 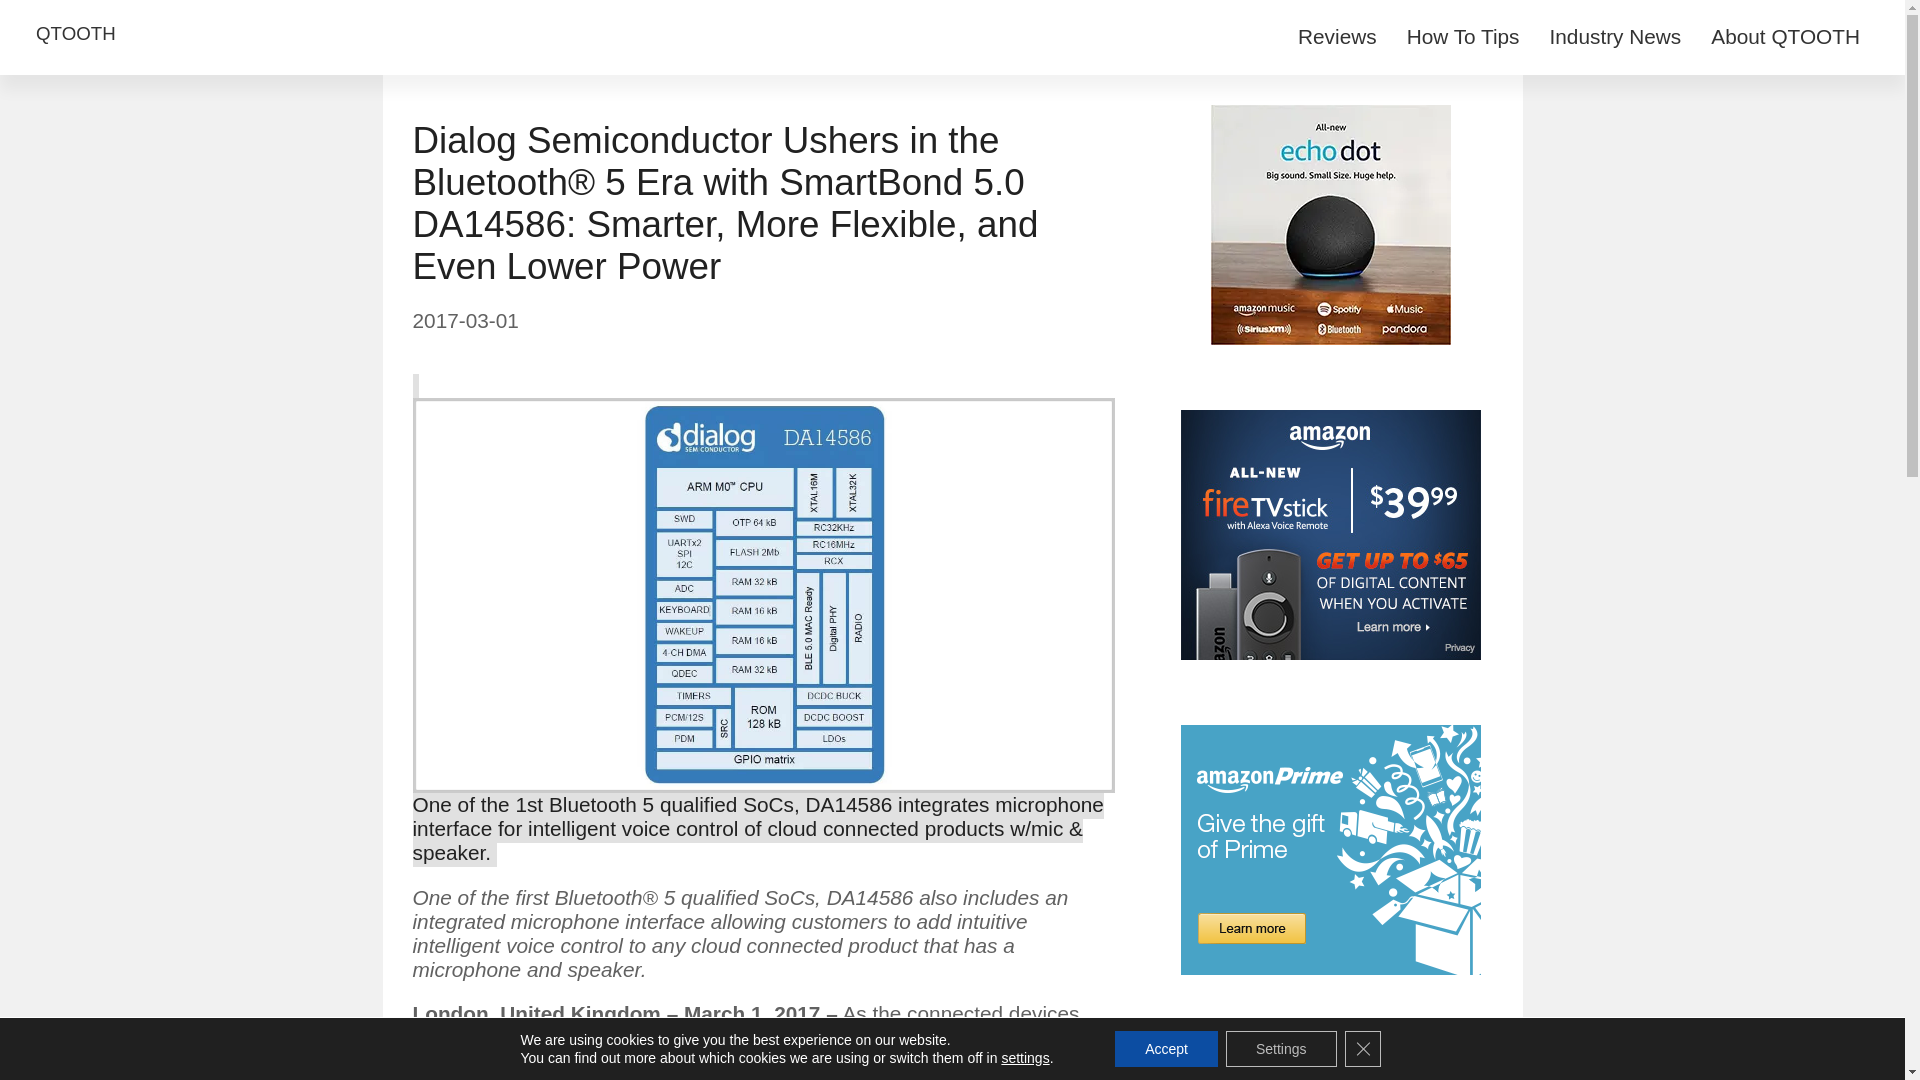 I want to click on Reviews, so click(x=1337, y=38).